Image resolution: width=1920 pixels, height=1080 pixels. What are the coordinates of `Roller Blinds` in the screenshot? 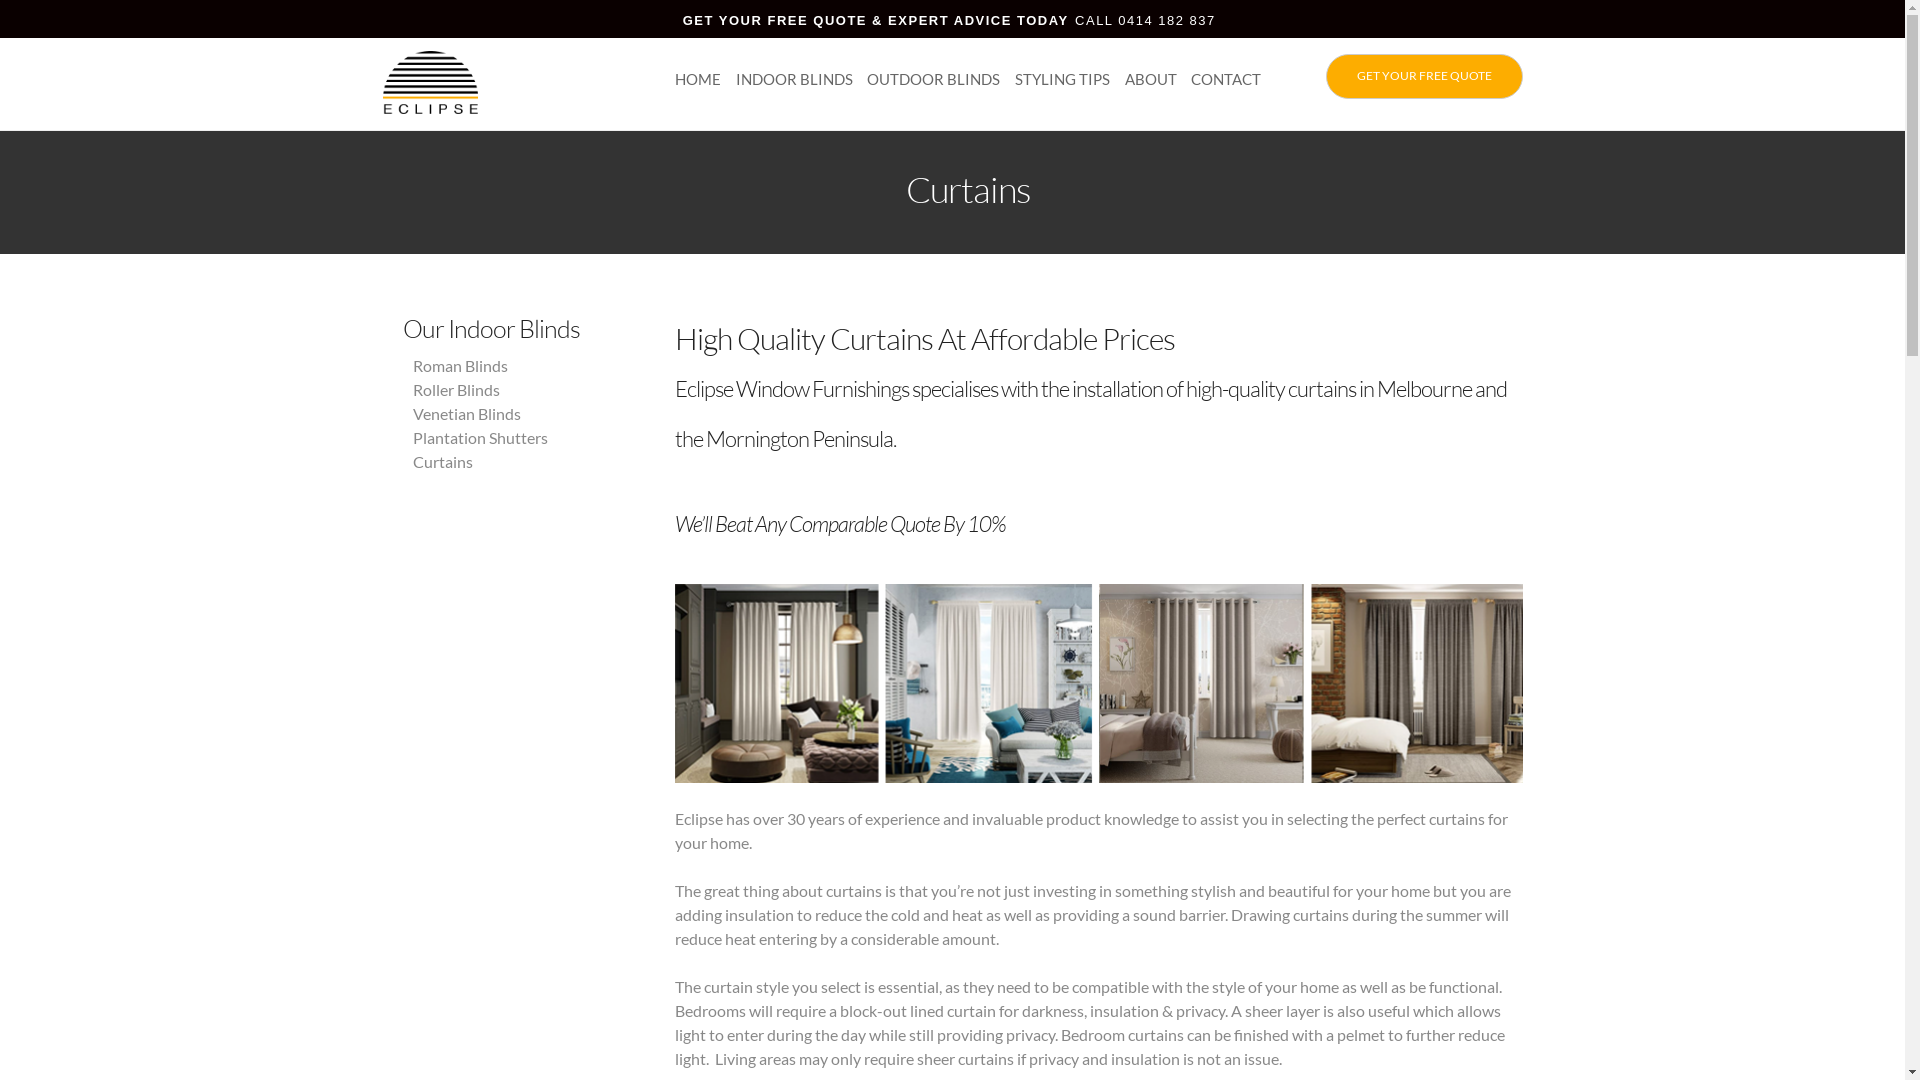 It's located at (456, 390).